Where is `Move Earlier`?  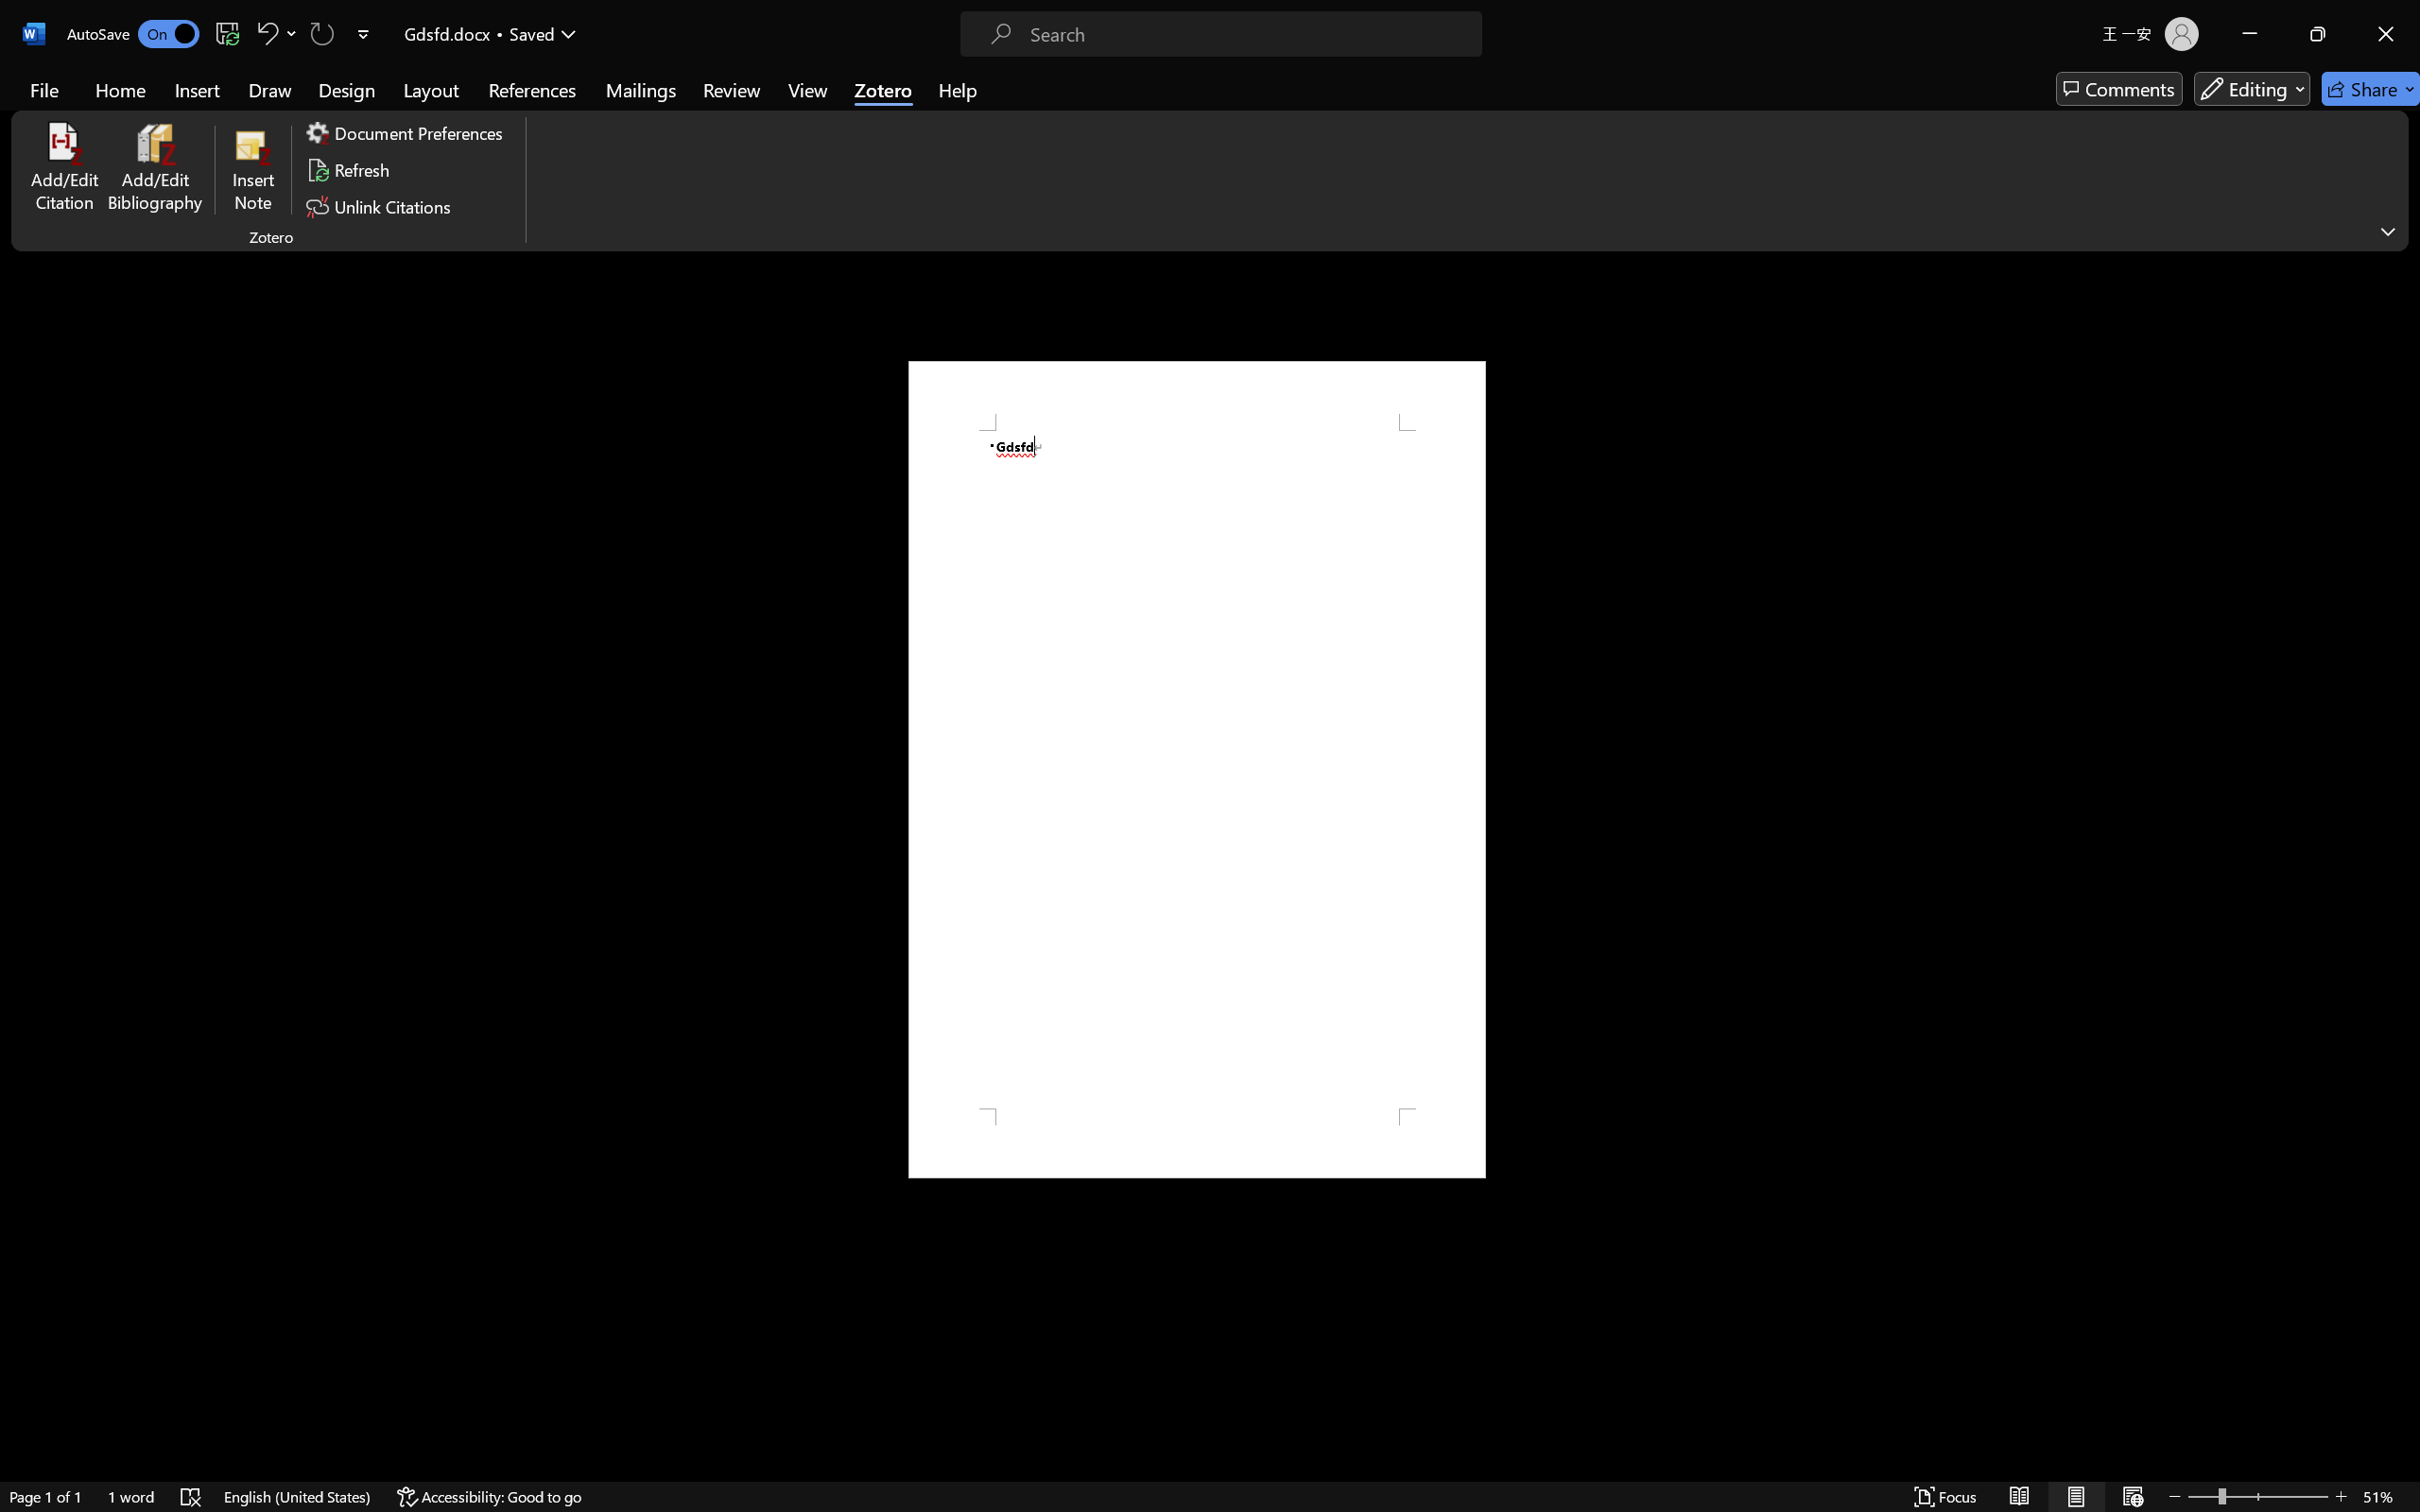 Move Earlier is located at coordinates (2256, 109).